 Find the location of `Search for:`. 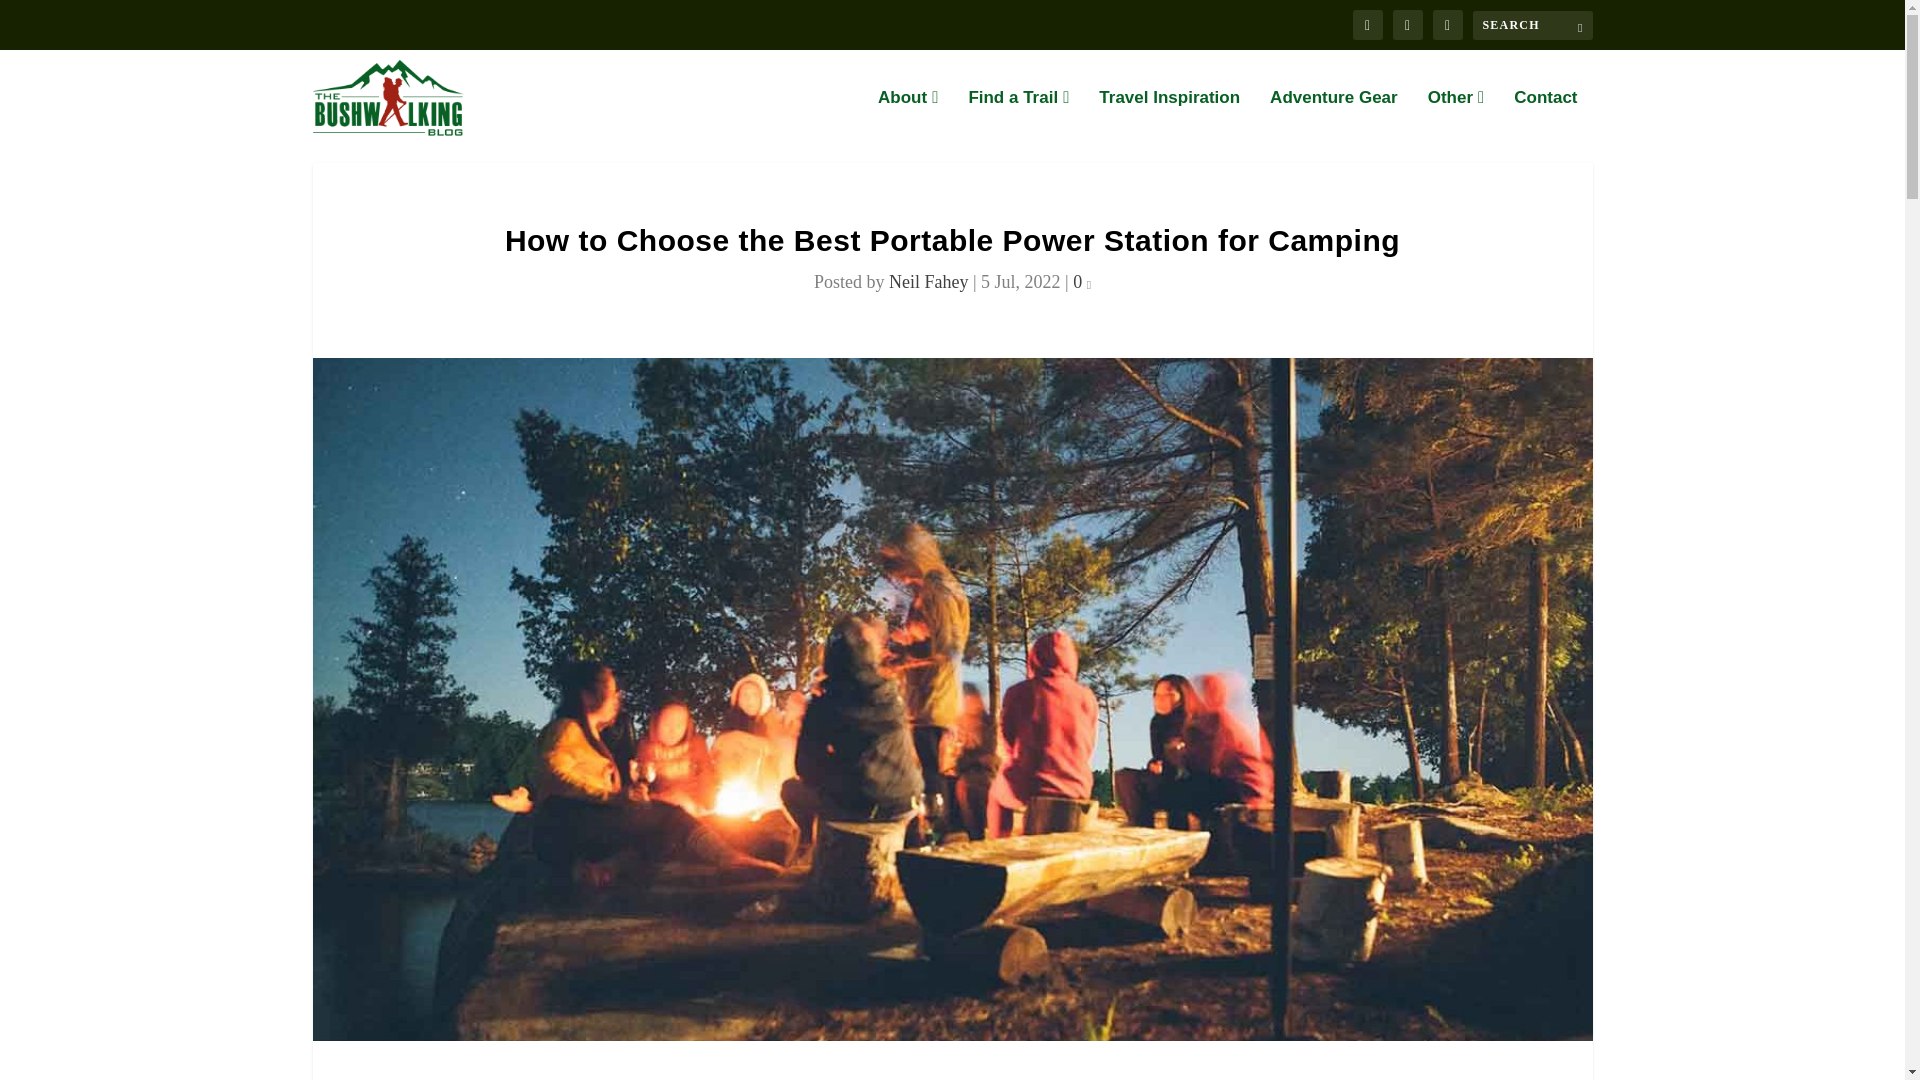

Search for: is located at coordinates (1532, 24).